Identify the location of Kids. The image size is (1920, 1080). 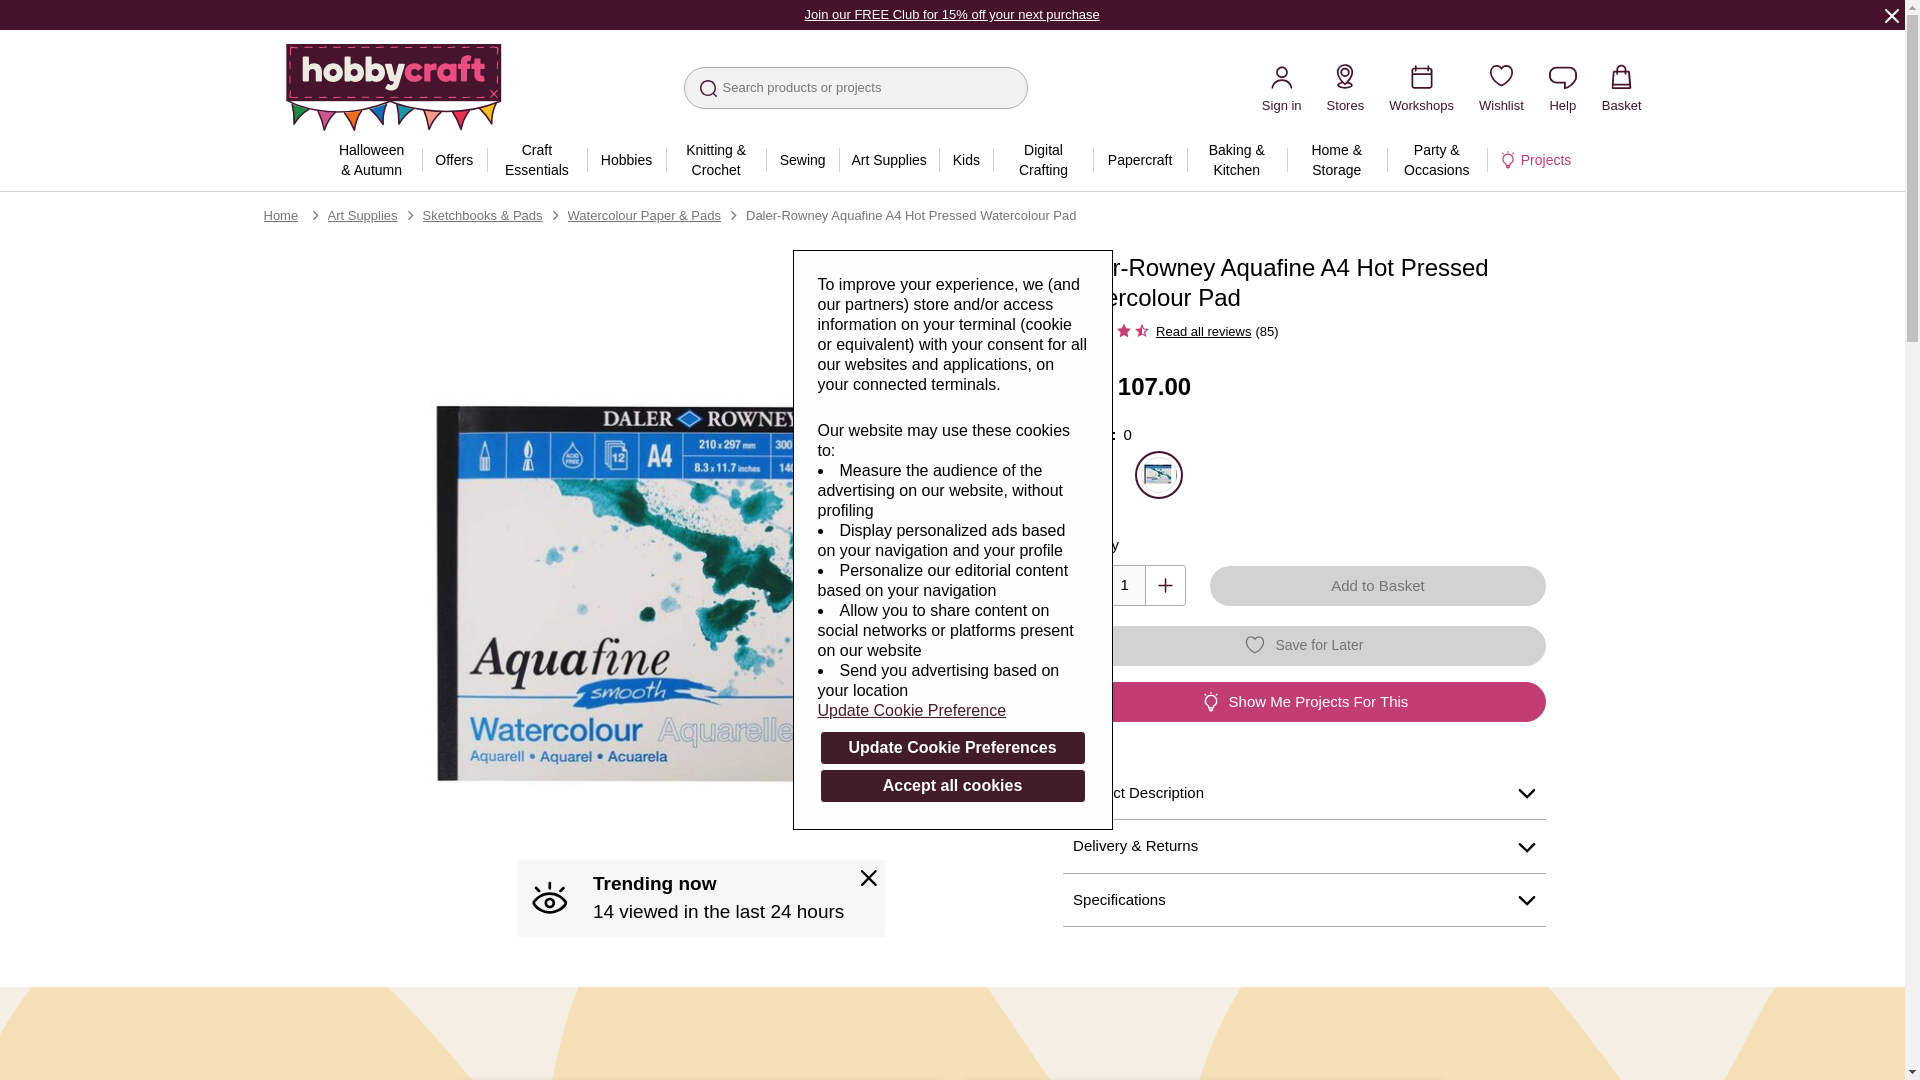
(965, 160).